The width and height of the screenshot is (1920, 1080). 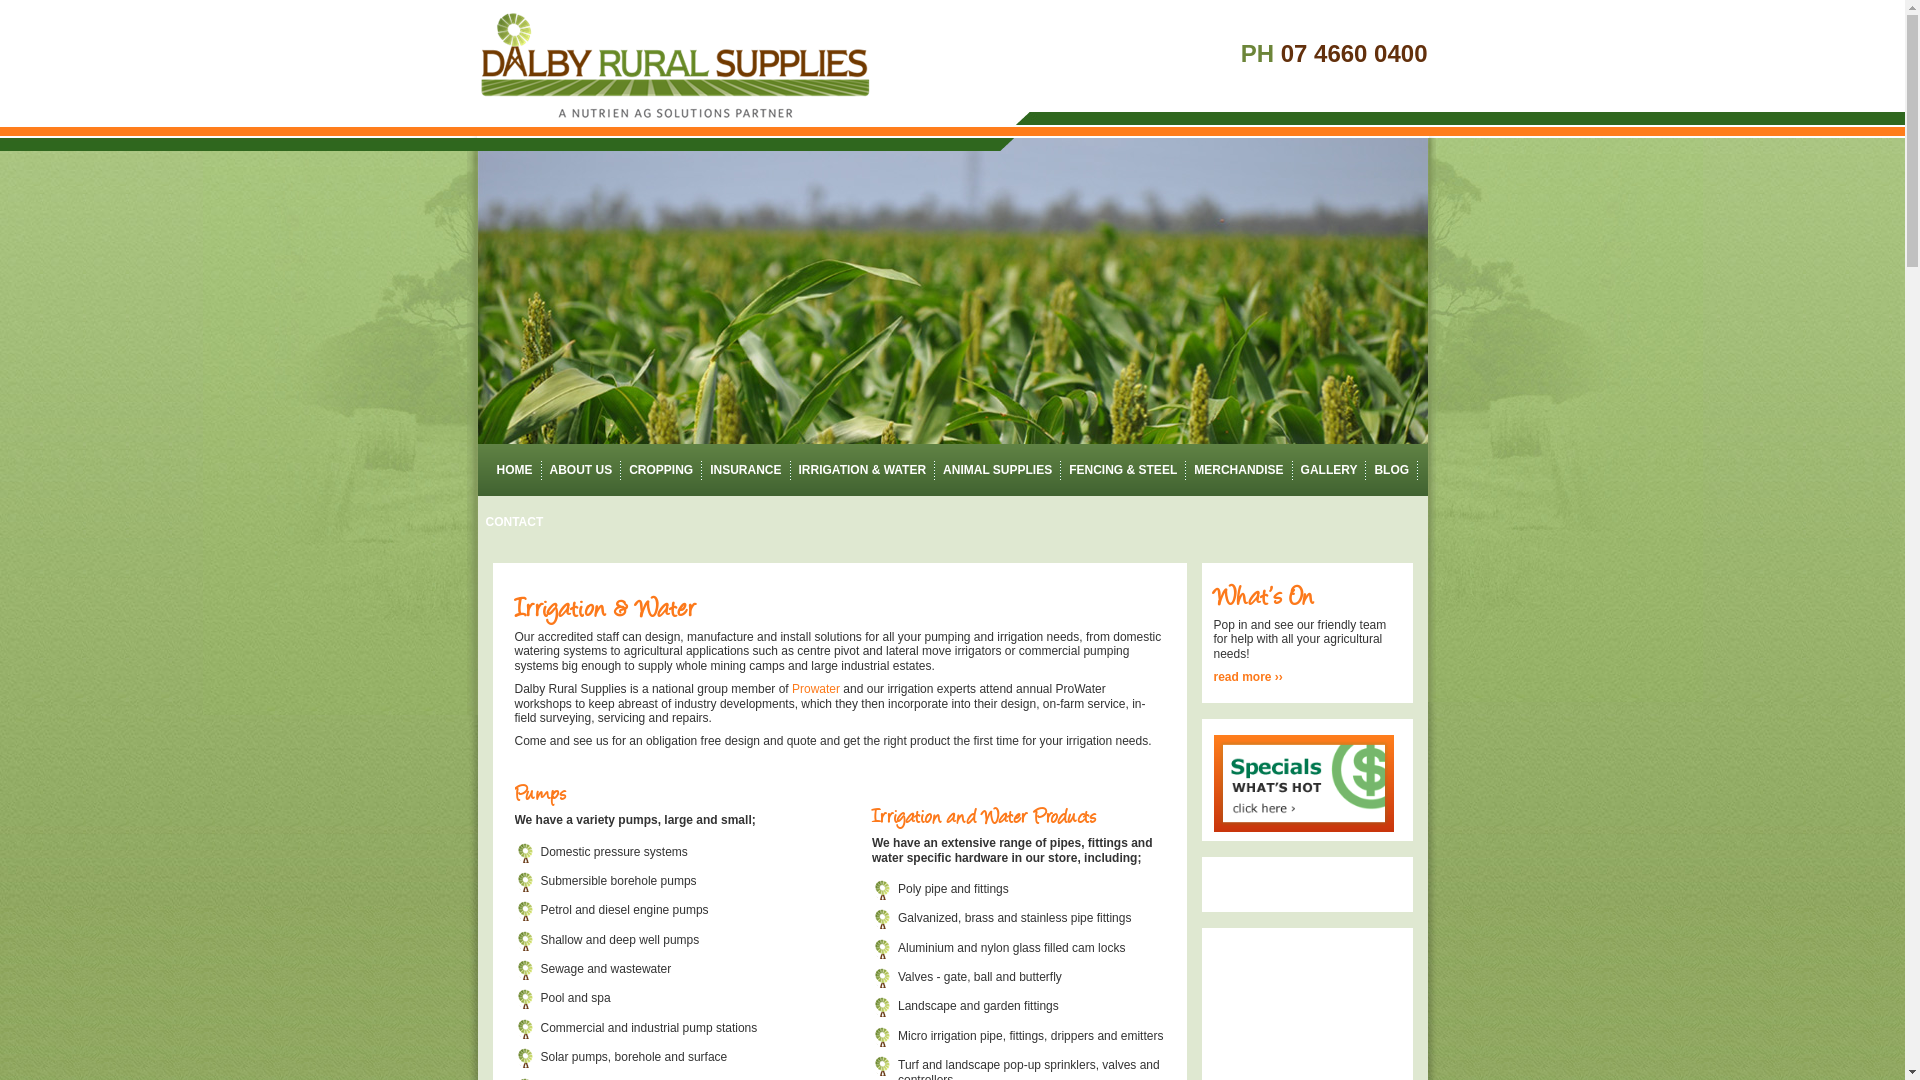 What do you see at coordinates (998, 470) in the screenshot?
I see `ANIMAL SUPPLIES` at bounding box center [998, 470].